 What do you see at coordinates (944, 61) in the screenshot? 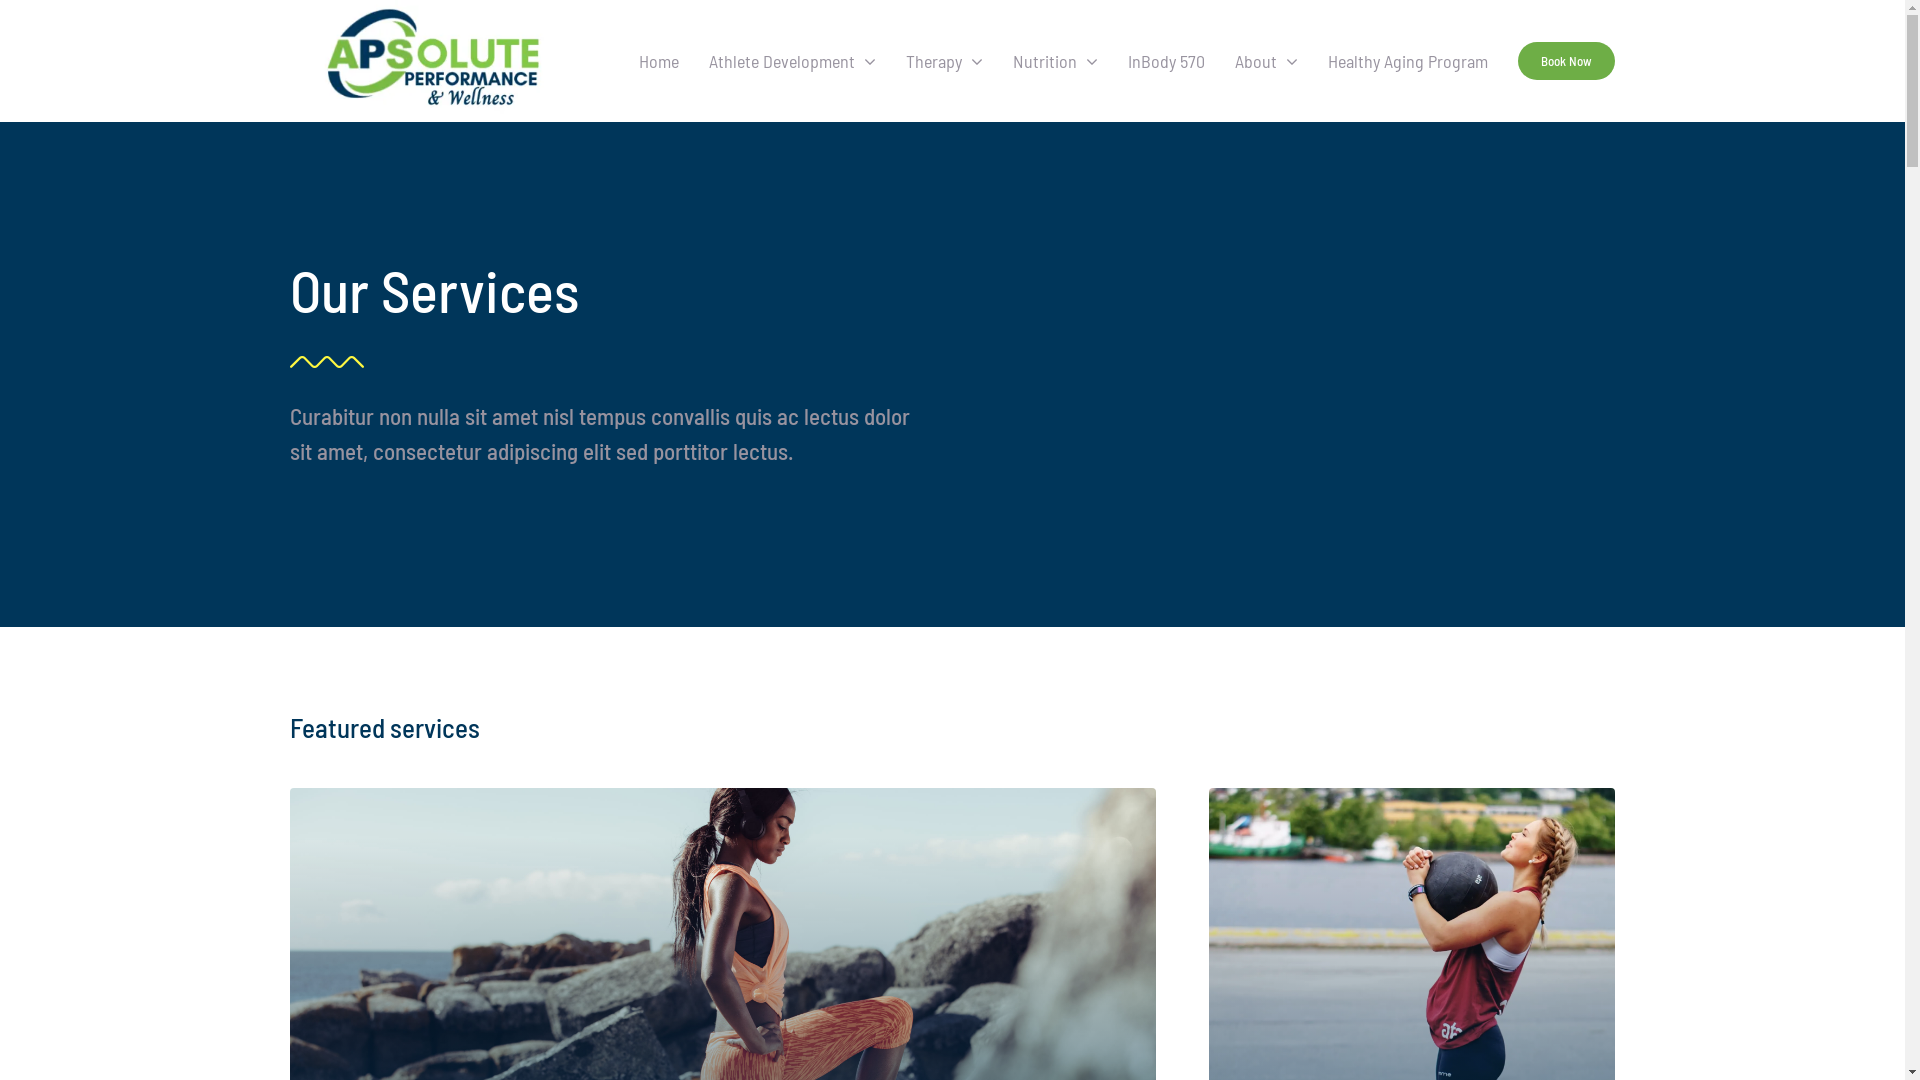
I see `Therapy` at bounding box center [944, 61].